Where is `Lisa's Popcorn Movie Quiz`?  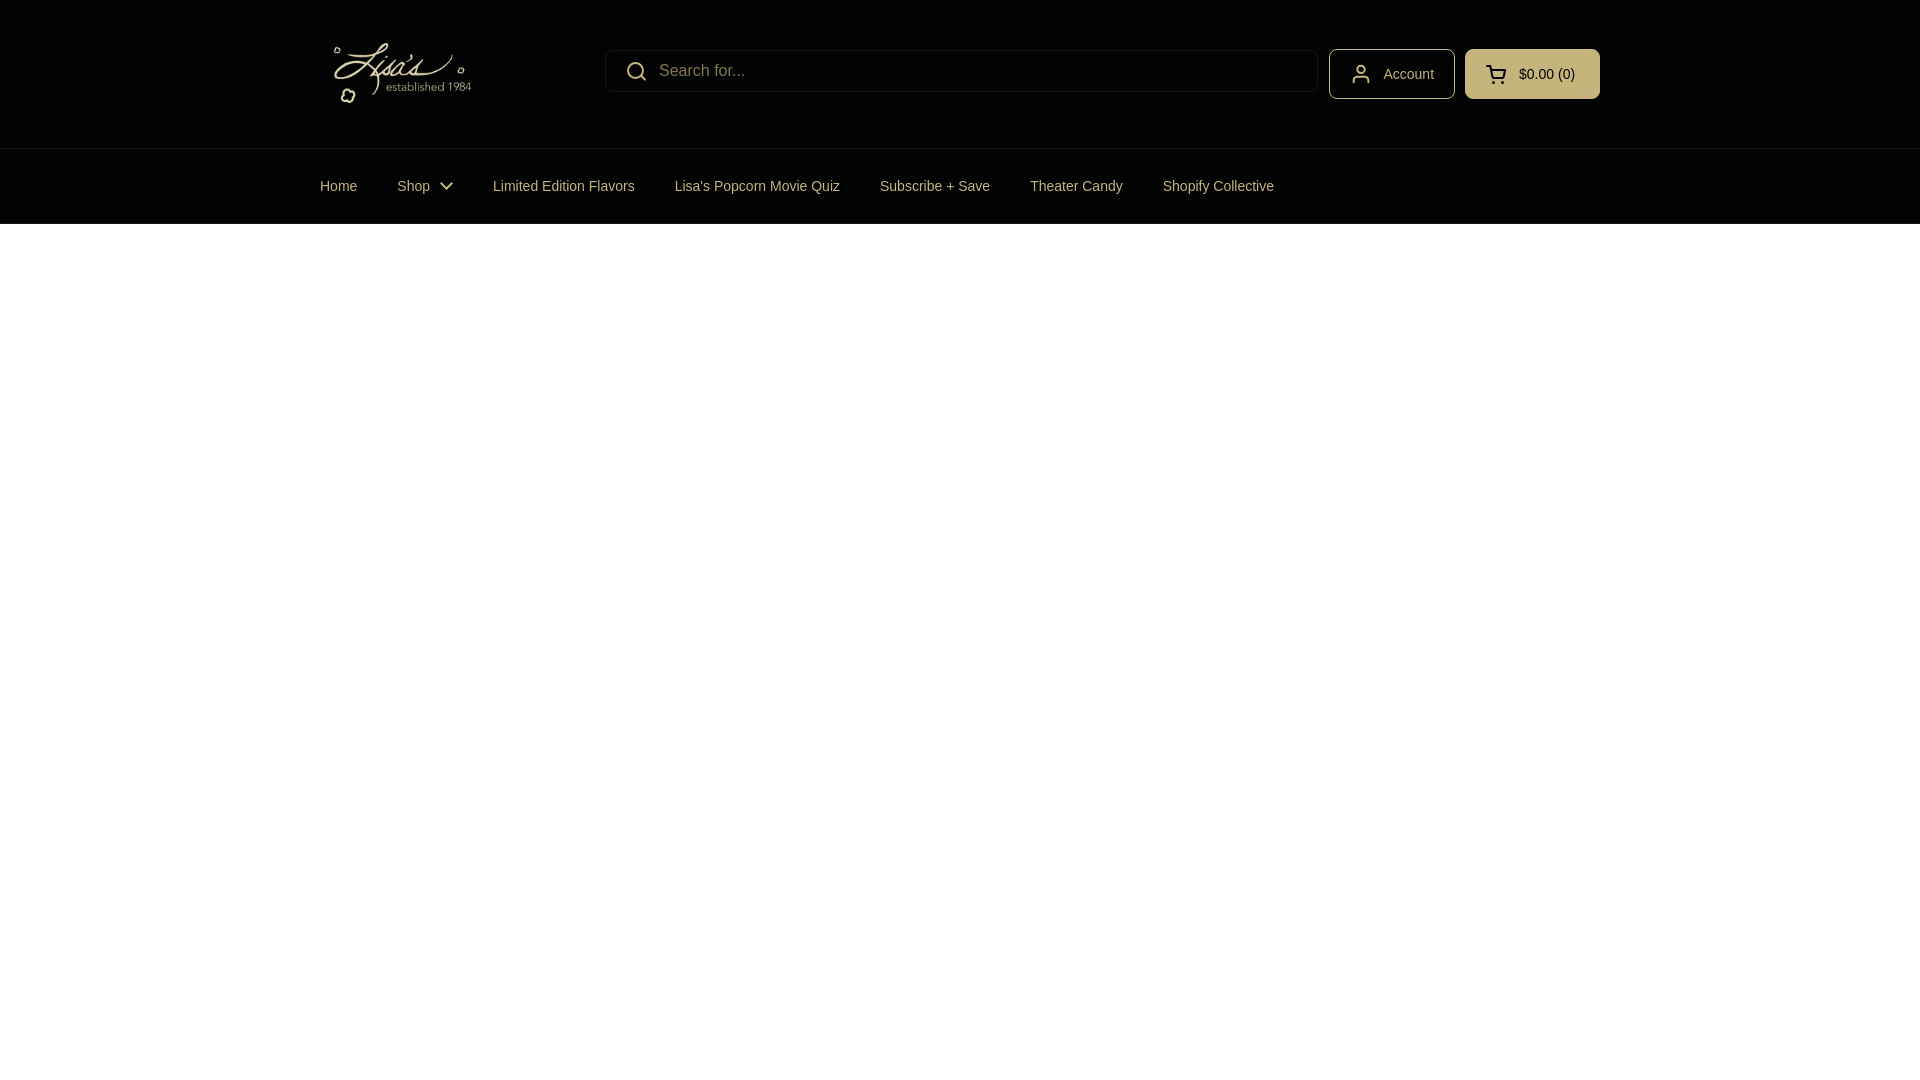
Lisa's Popcorn Movie Quiz is located at coordinates (757, 186).